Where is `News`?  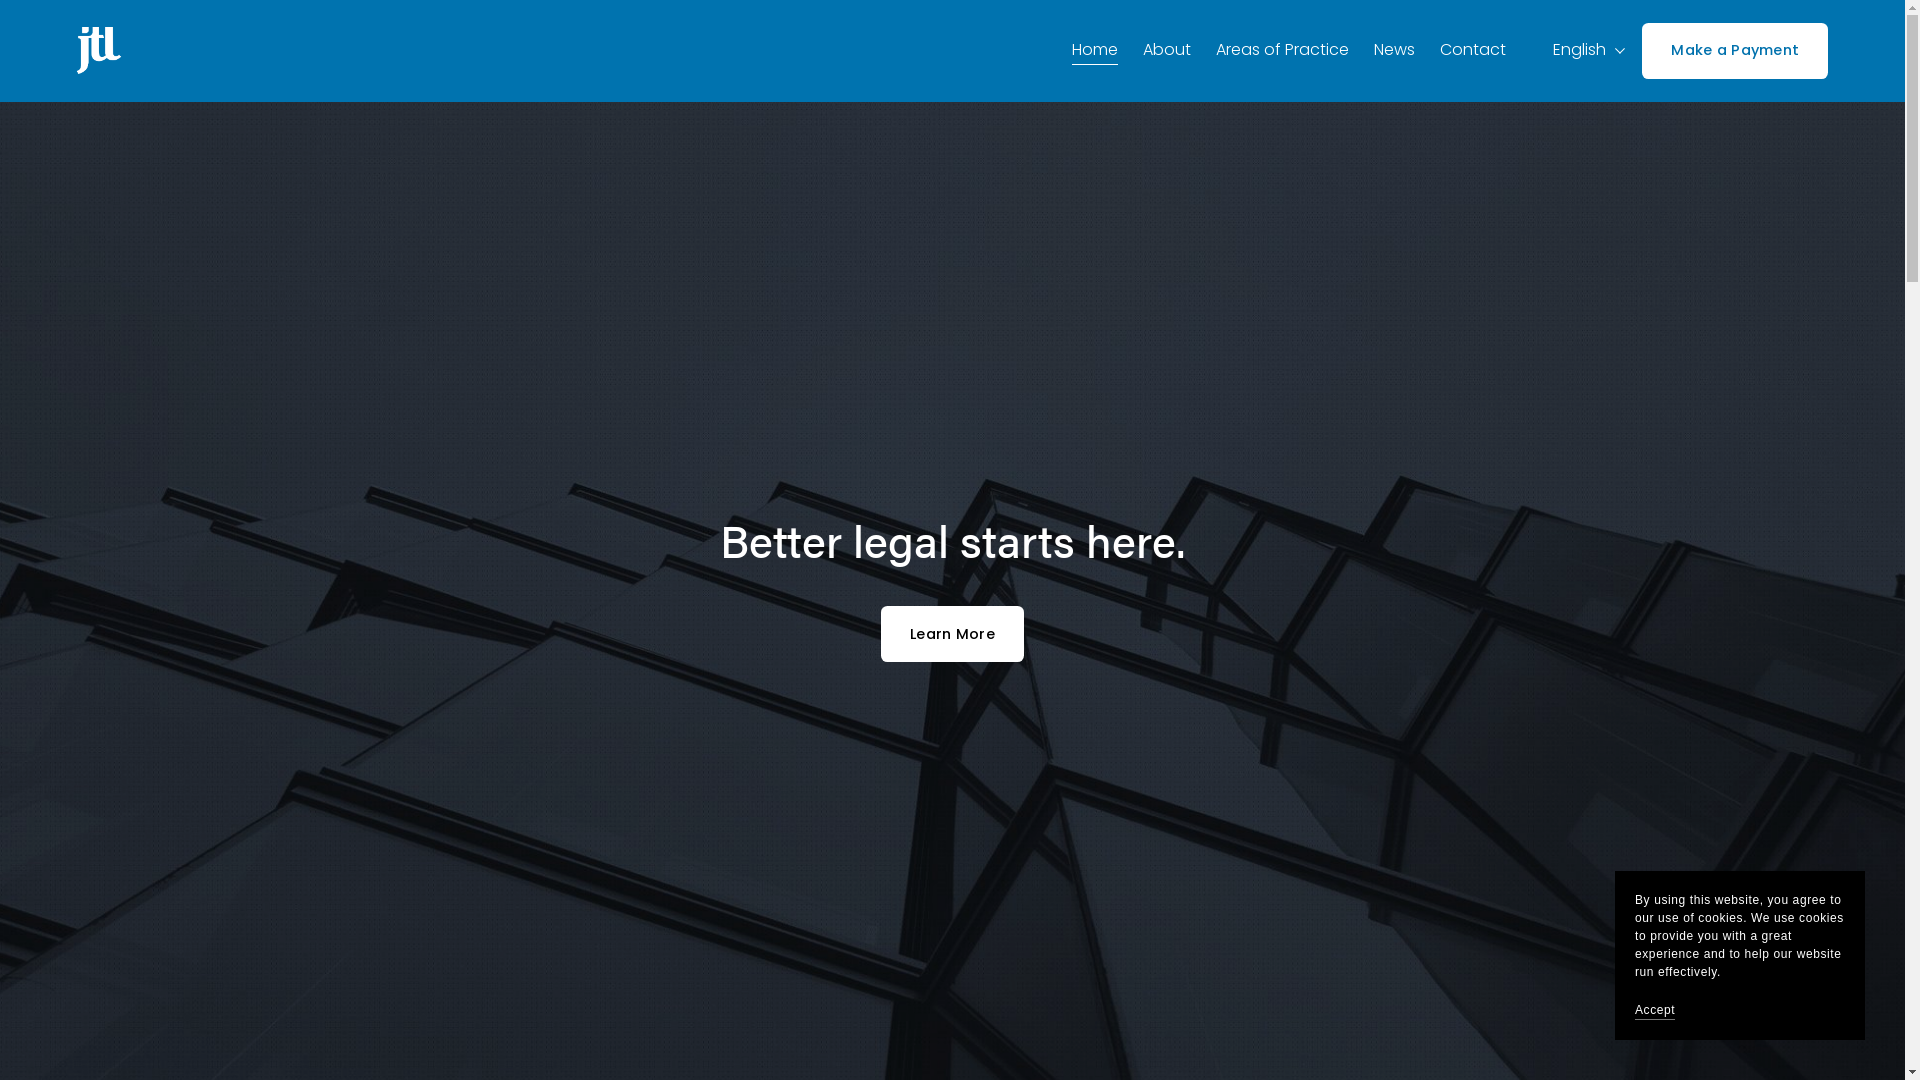 News is located at coordinates (1394, 51).